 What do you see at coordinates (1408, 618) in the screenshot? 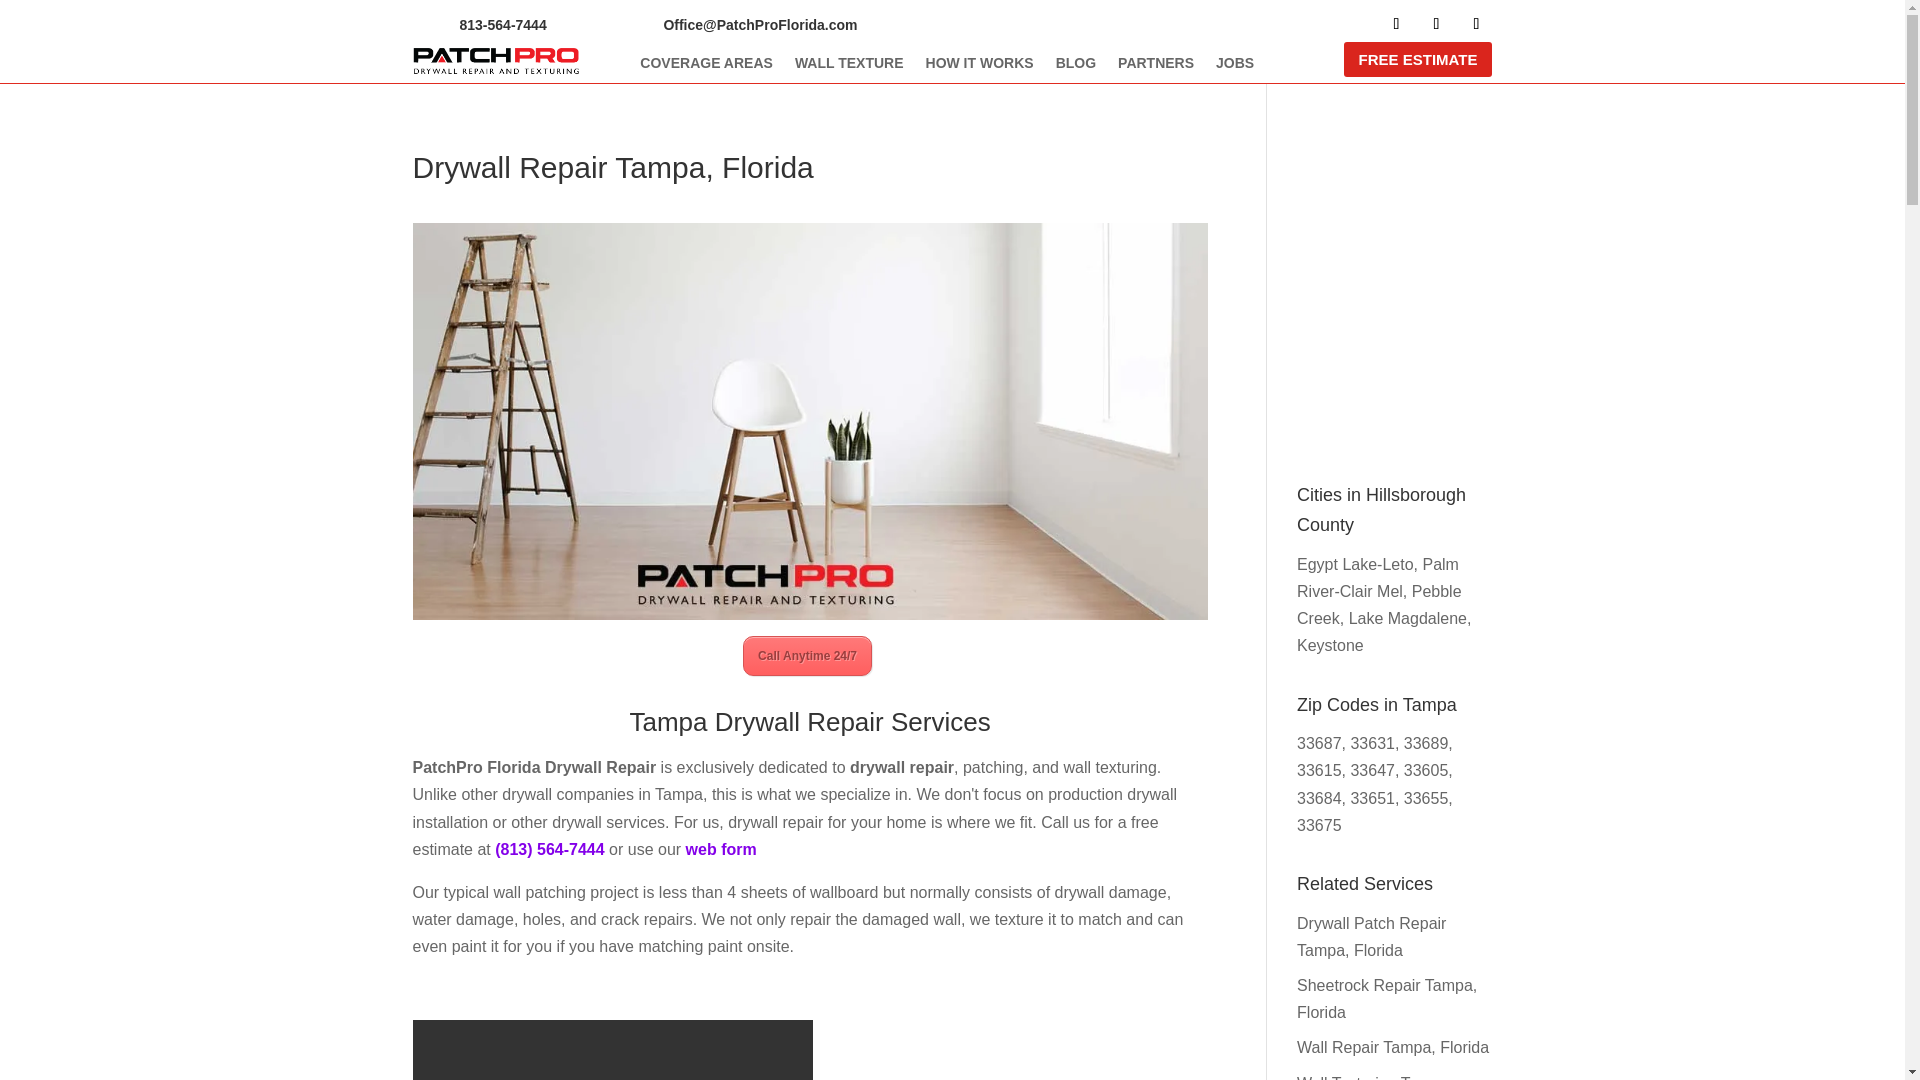
I see `Lake Magdalene` at bounding box center [1408, 618].